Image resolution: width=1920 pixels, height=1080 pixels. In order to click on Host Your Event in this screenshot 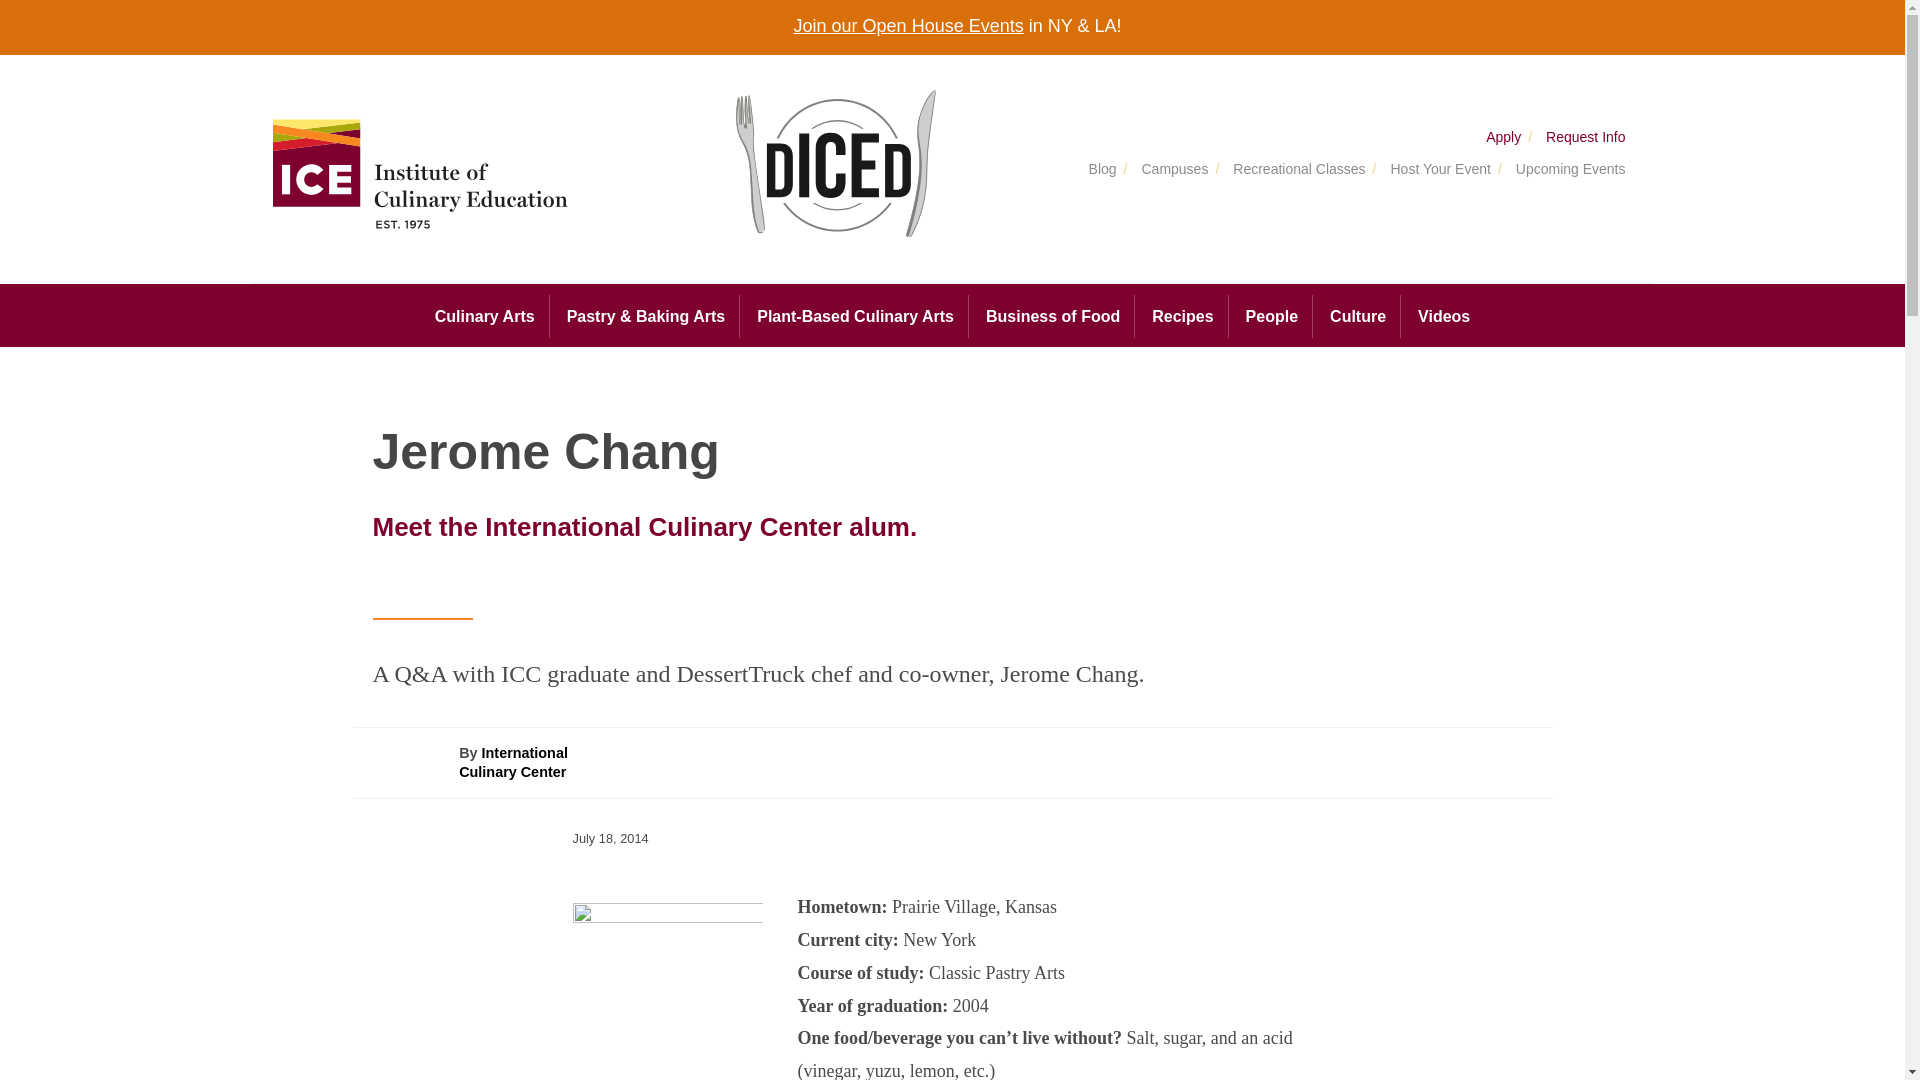, I will do `click(1434, 170)`.